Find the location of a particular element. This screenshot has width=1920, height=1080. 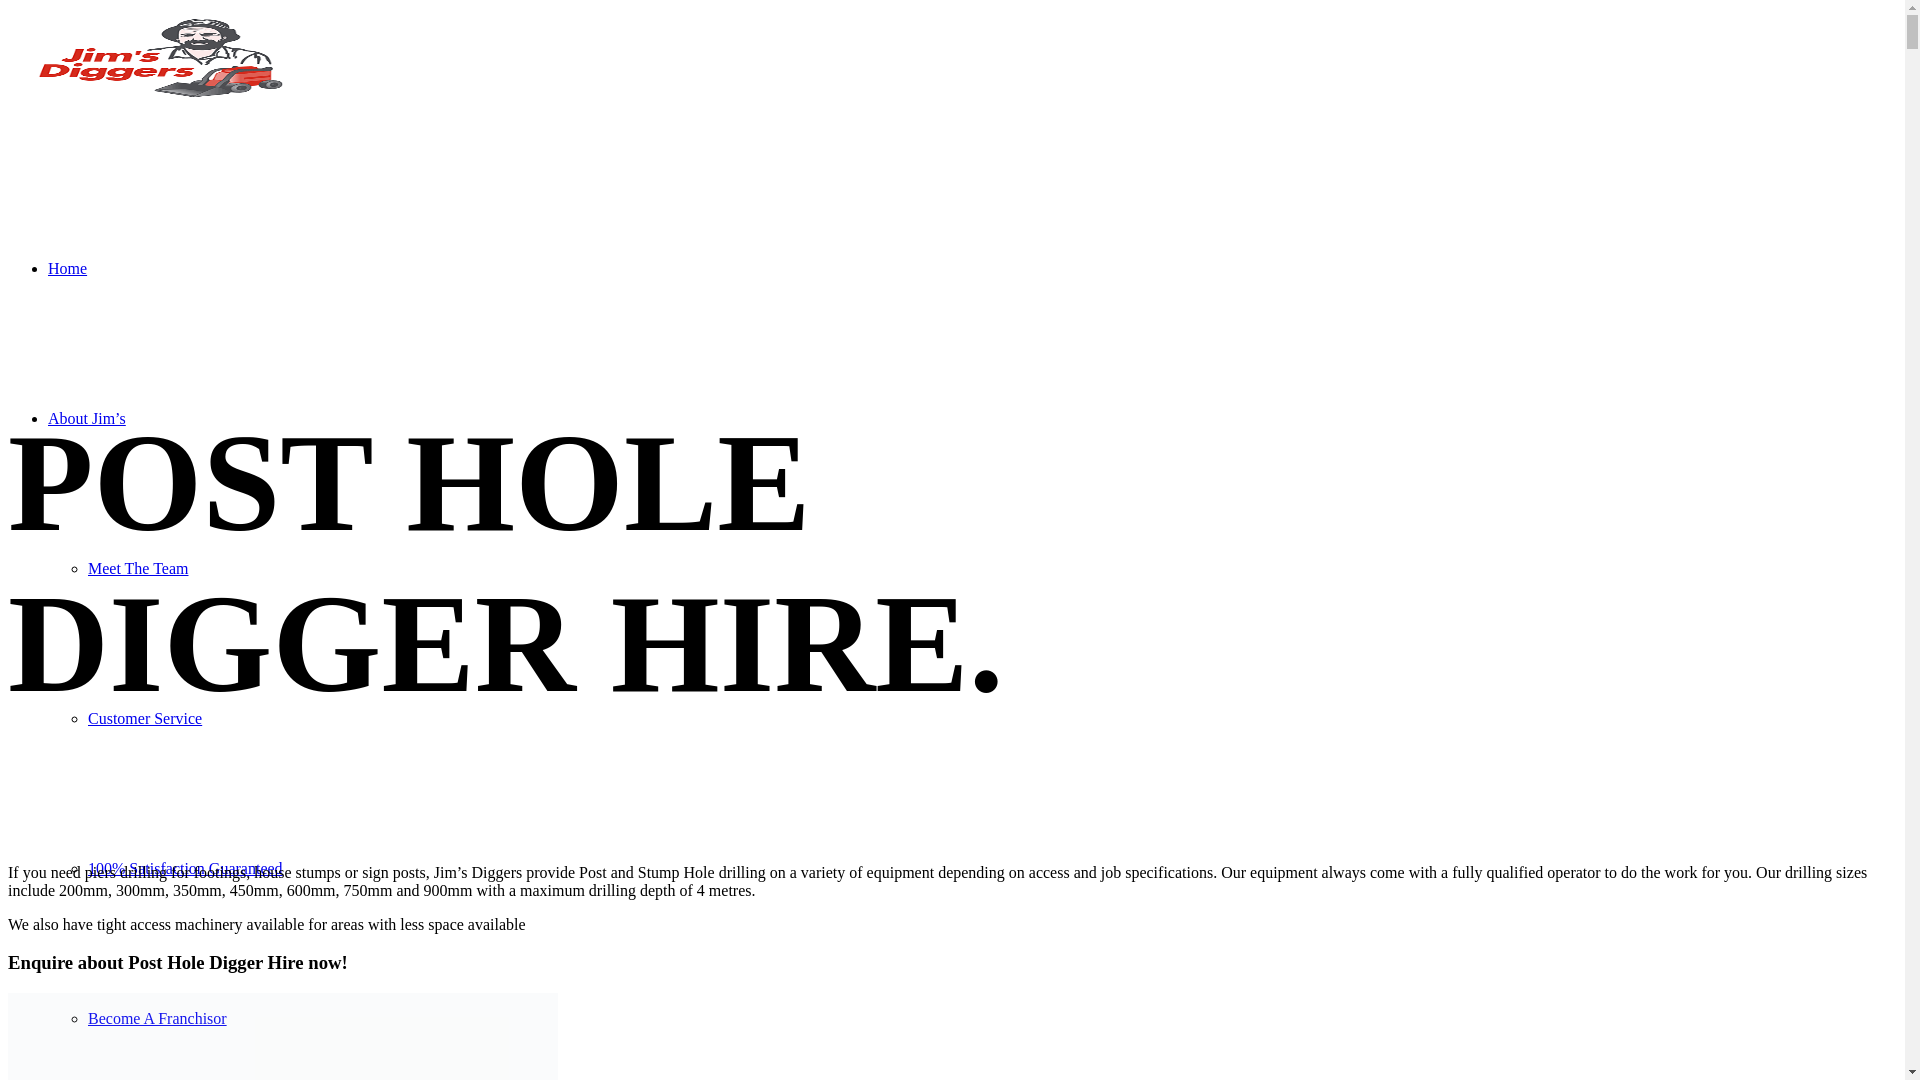

Customer Service is located at coordinates (145, 718).